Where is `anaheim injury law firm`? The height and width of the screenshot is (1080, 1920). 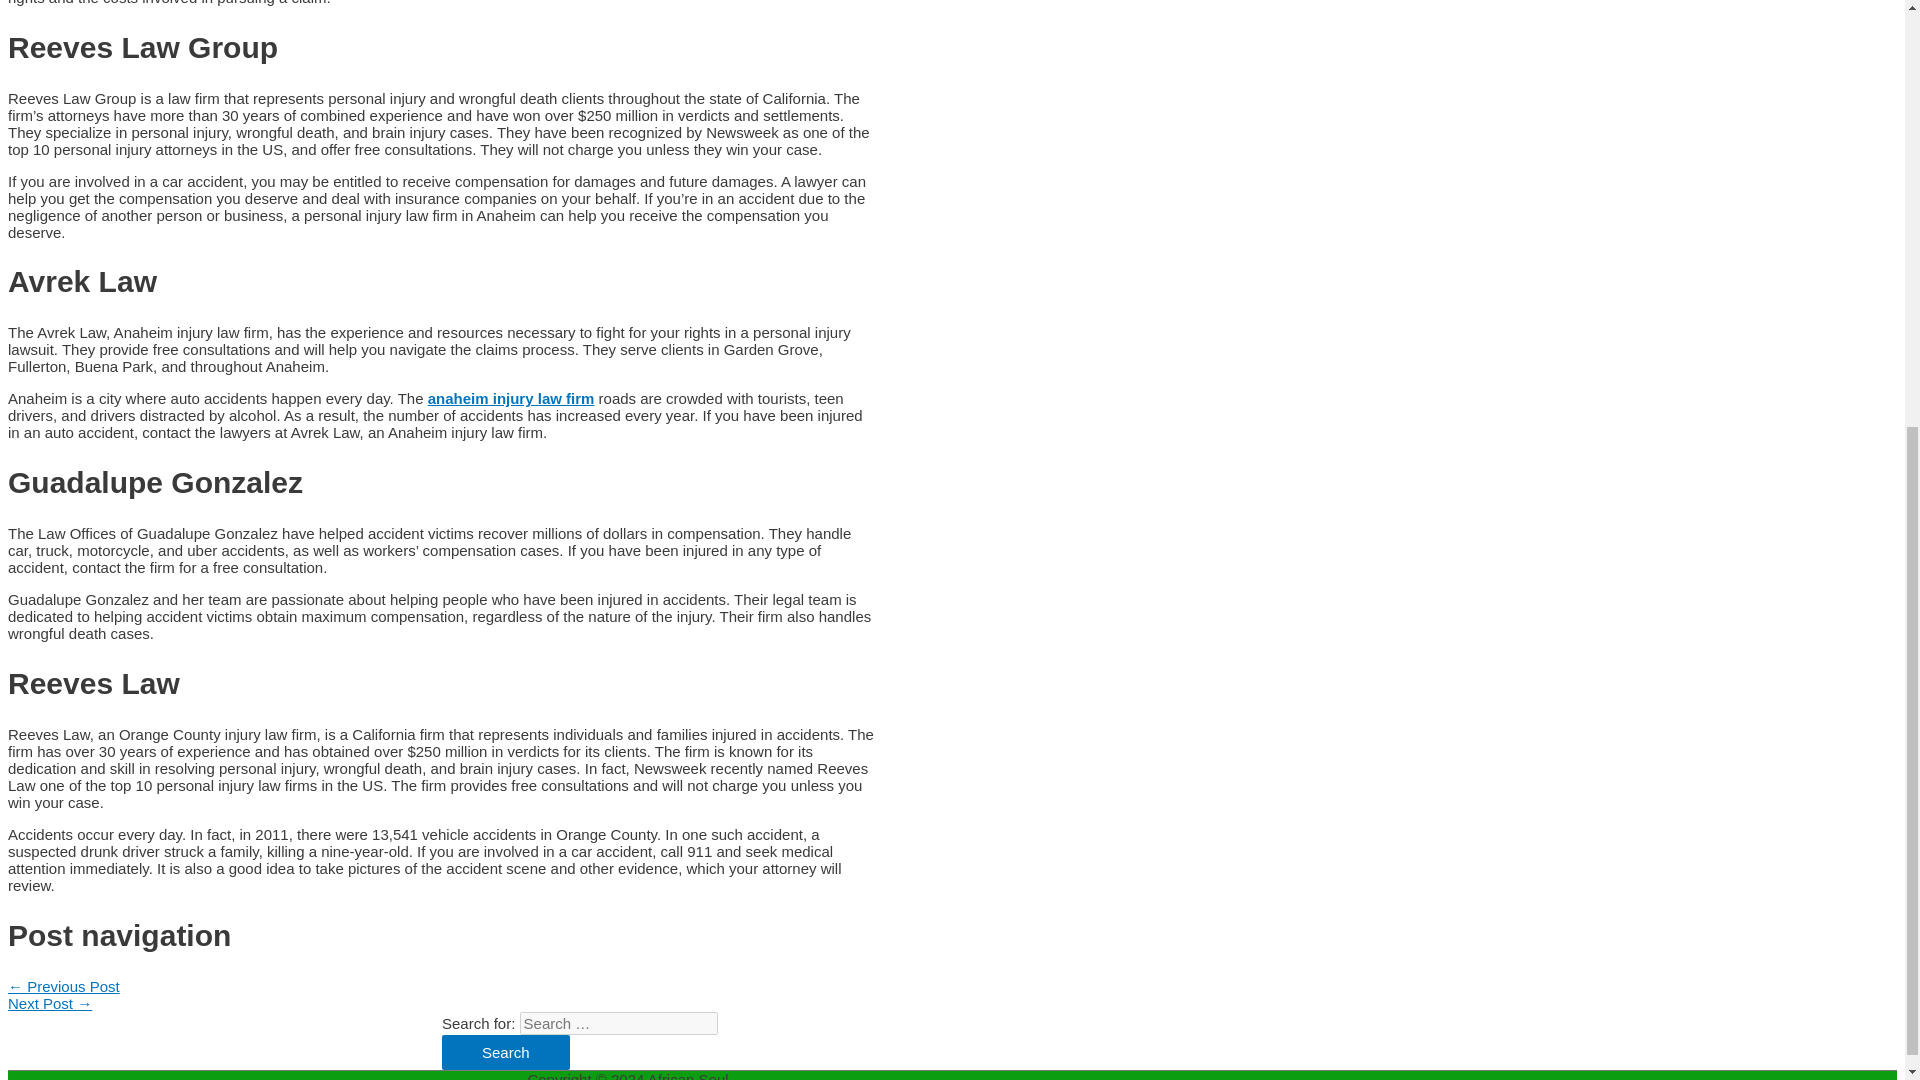 anaheim injury law firm is located at coordinates (512, 398).